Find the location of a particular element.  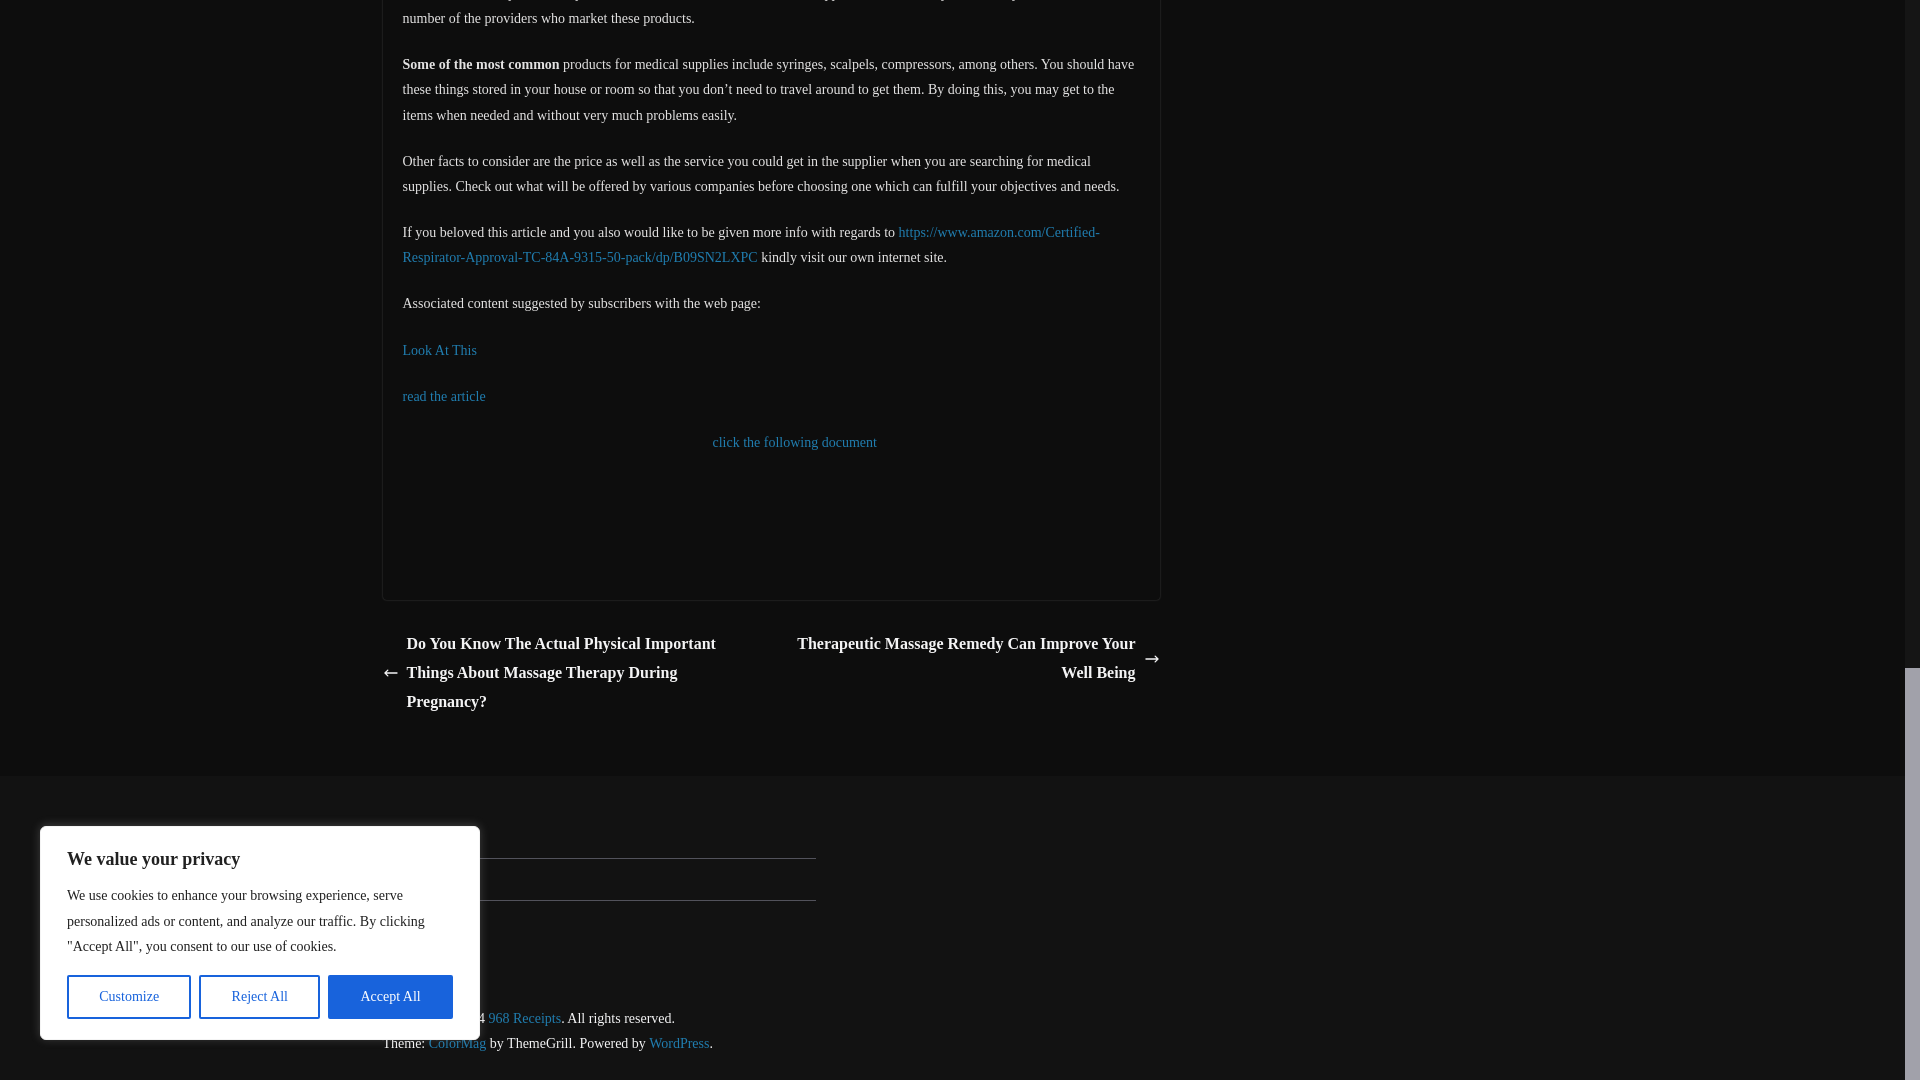

968 Receipts is located at coordinates (524, 1018).